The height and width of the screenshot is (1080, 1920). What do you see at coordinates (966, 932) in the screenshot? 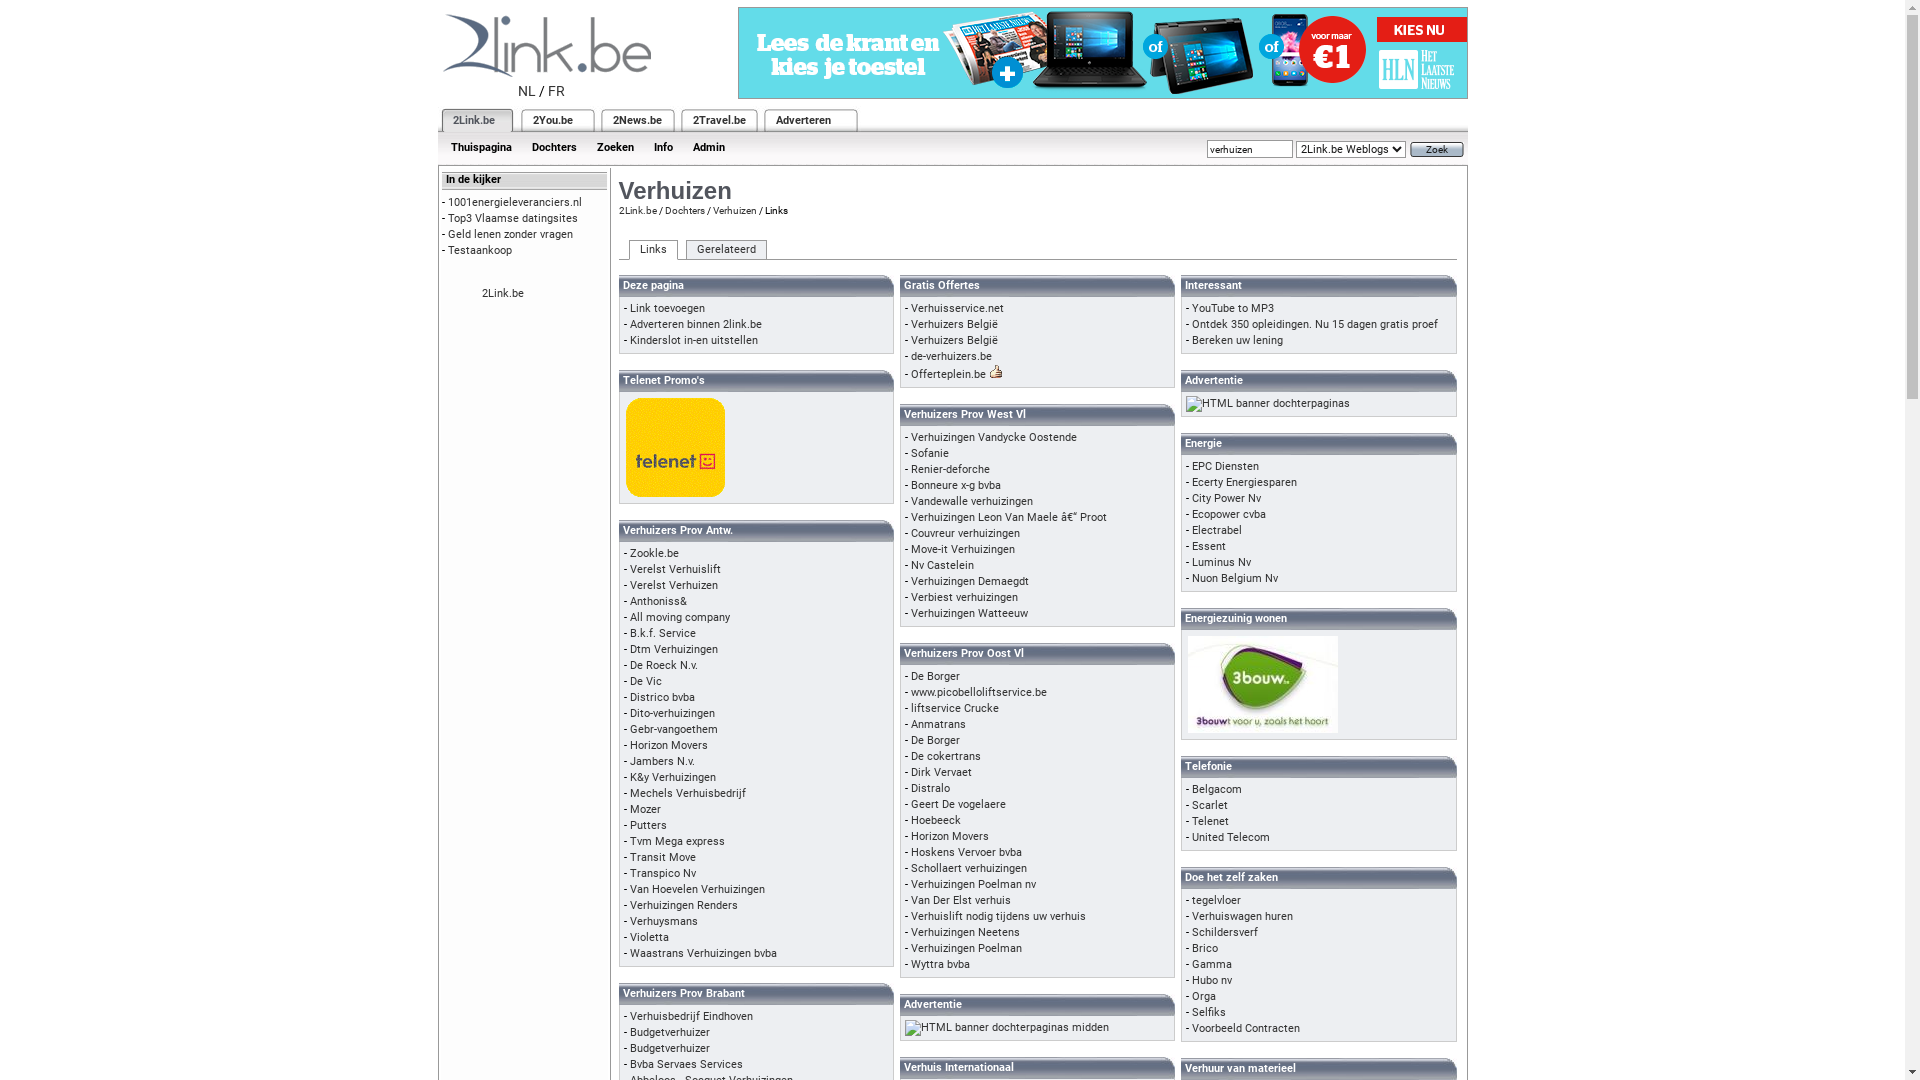
I see `Verhuizingen Neetens` at bounding box center [966, 932].